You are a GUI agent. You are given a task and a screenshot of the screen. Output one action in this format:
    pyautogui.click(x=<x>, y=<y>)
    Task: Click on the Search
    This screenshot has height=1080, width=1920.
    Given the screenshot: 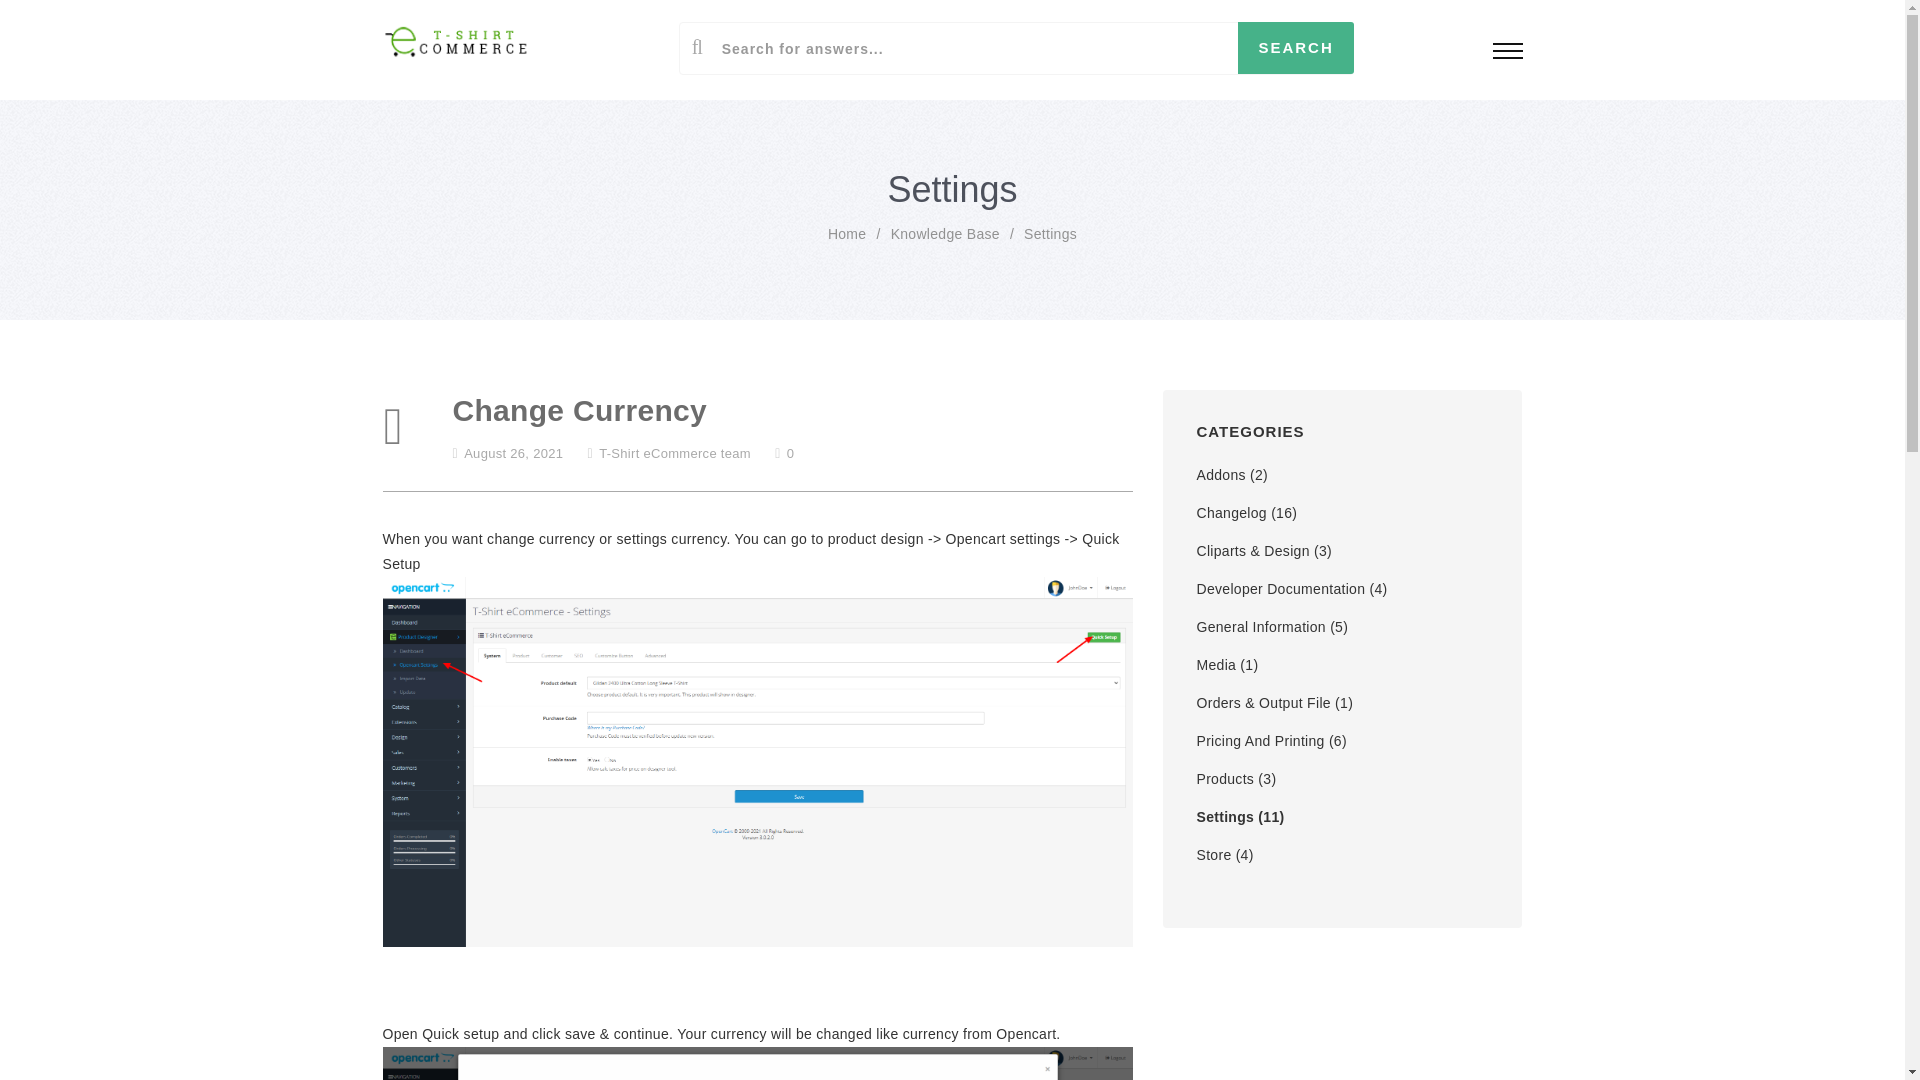 What is the action you would take?
    pyautogui.click(x=1296, y=48)
    